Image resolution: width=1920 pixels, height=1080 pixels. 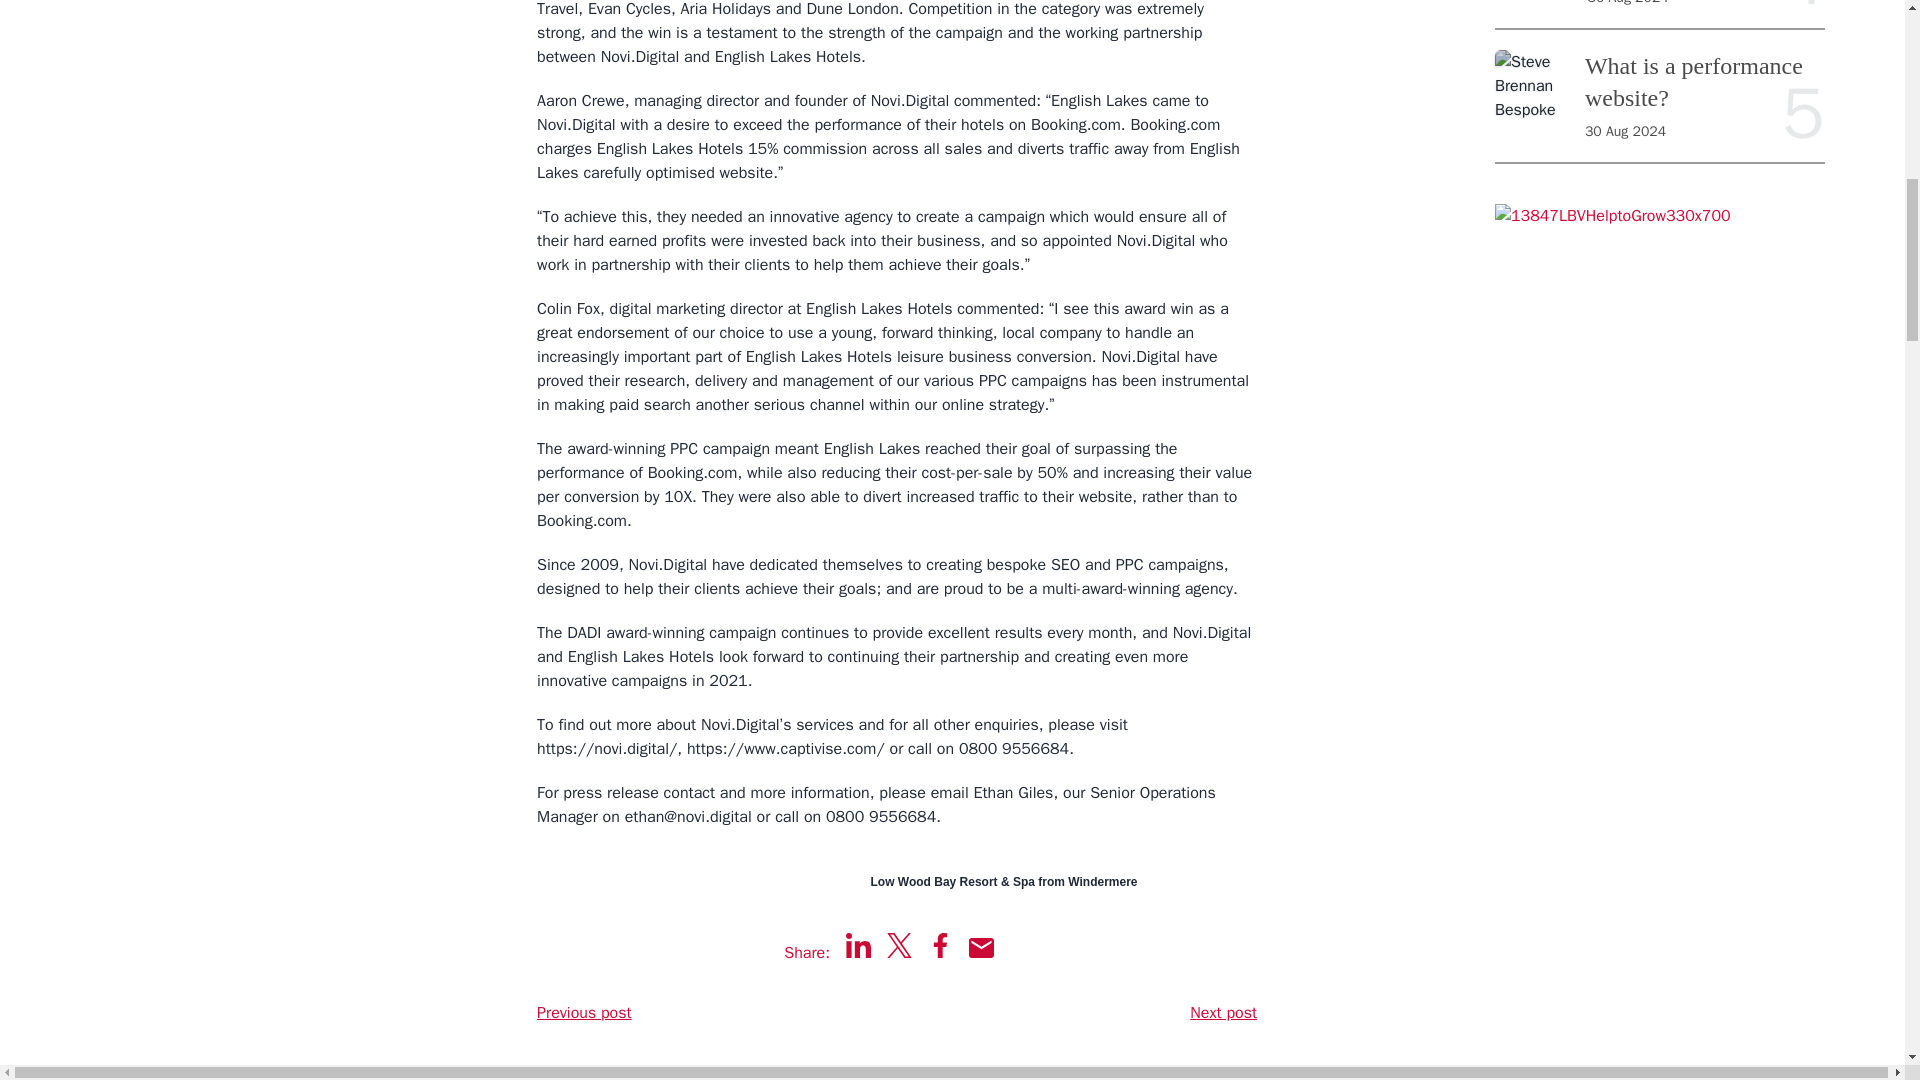 I want to click on Share via LinkedIn, so click(x=858, y=945).